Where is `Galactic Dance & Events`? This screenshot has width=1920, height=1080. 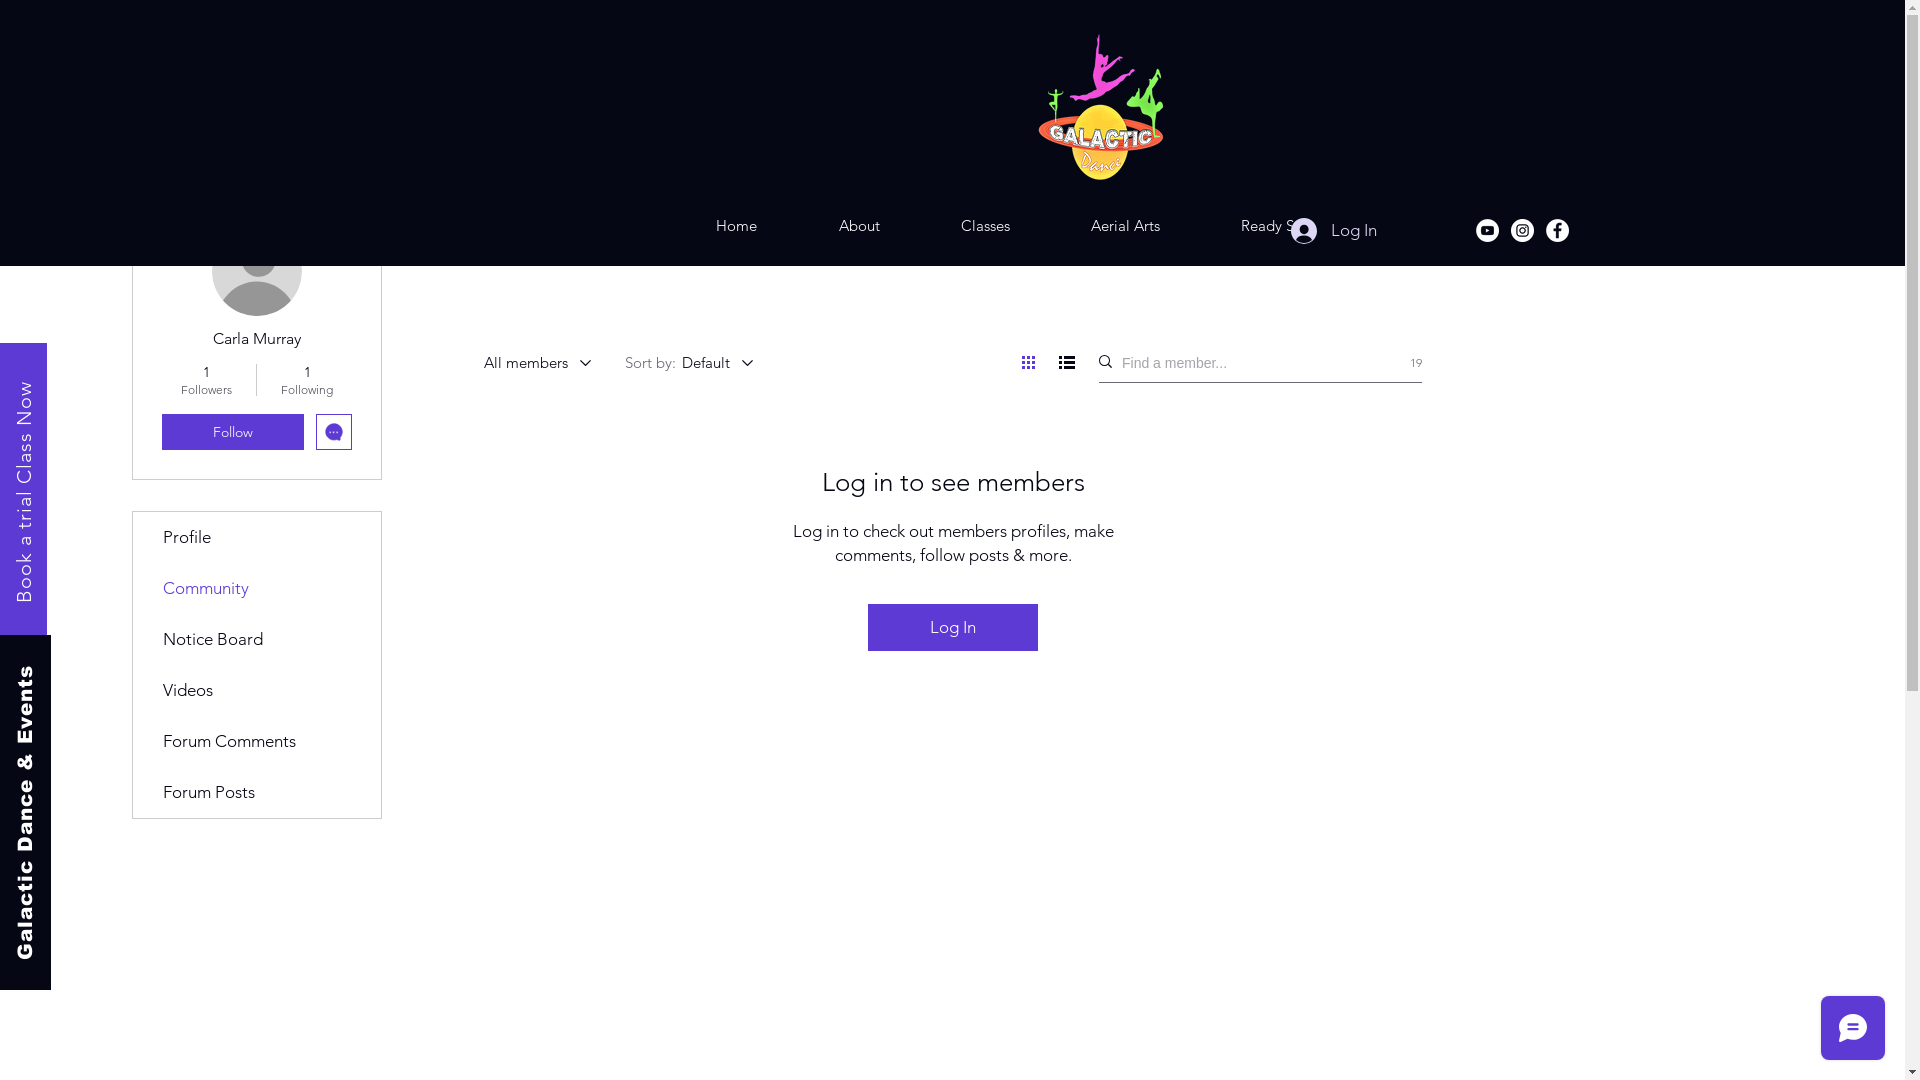
Galactic Dance & Events is located at coordinates (162, 675).